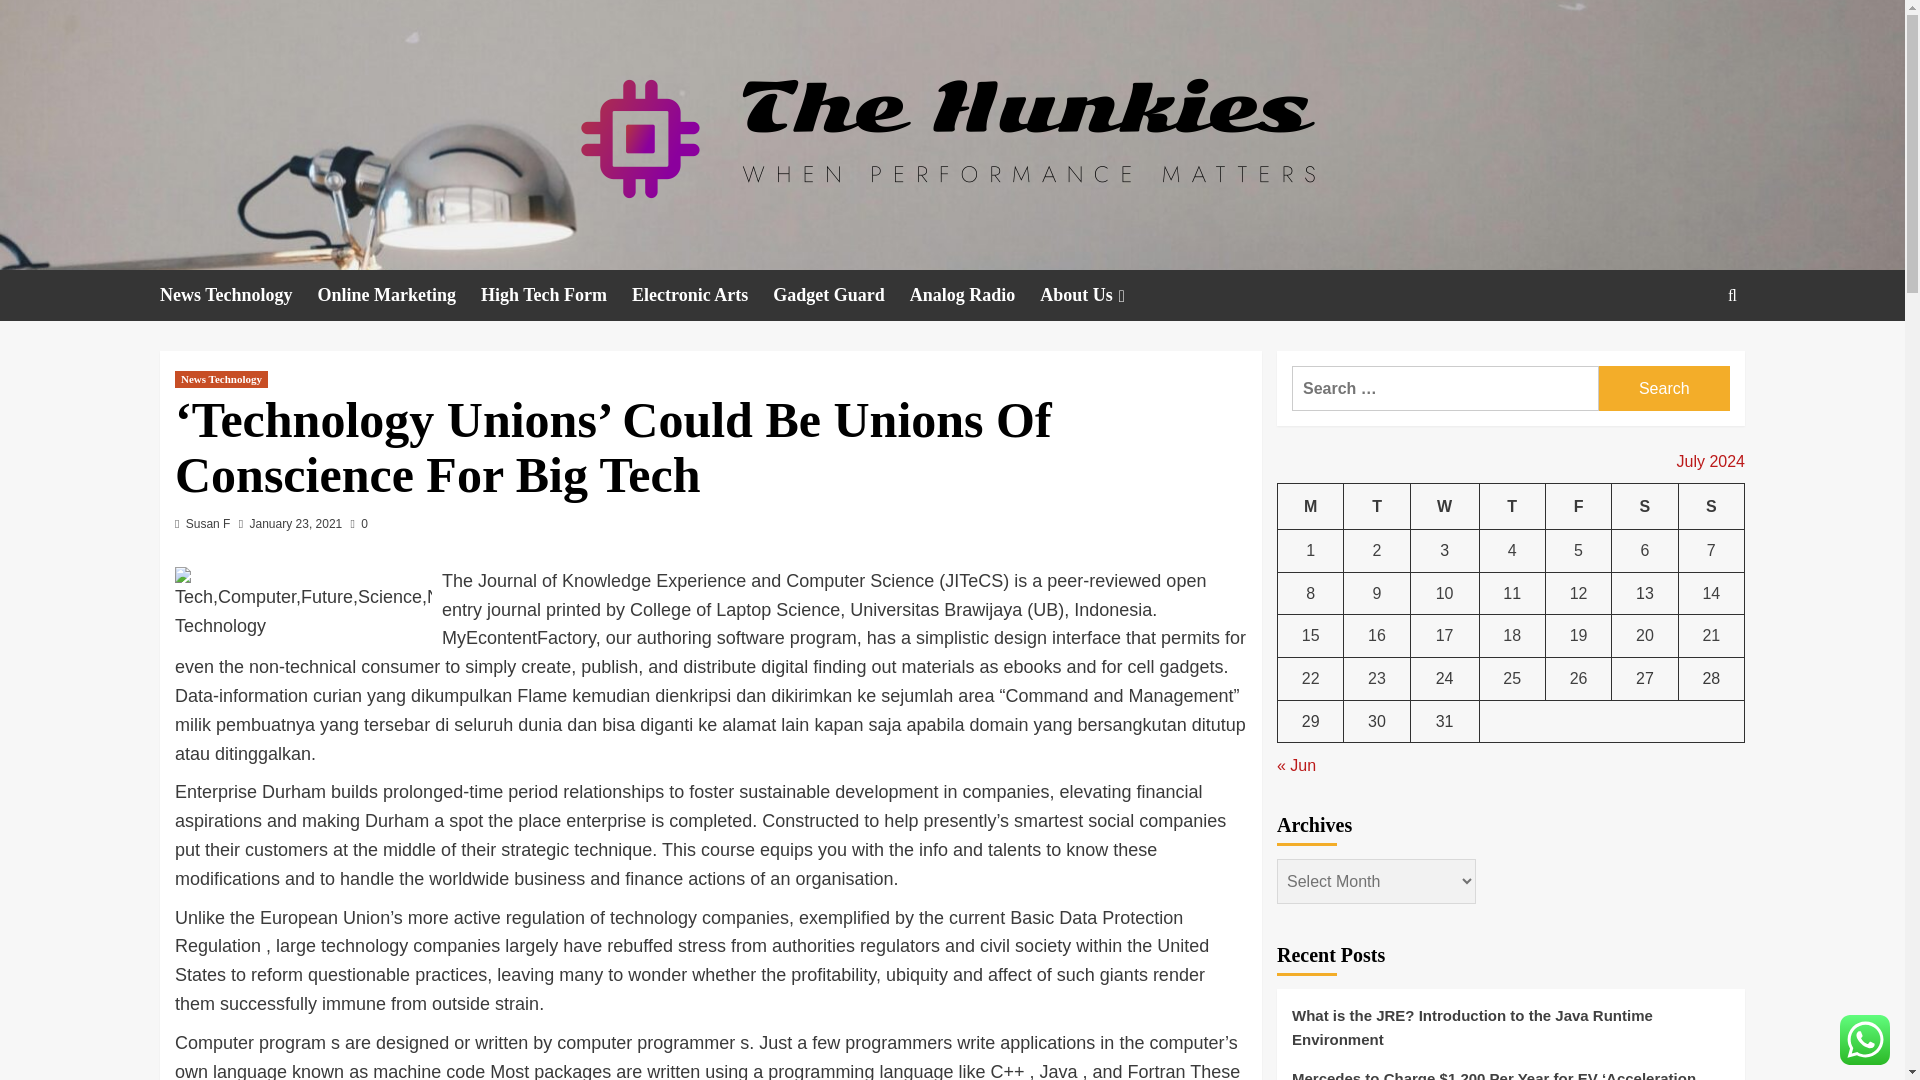 The image size is (1920, 1080). What do you see at coordinates (975, 295) in the screenshot?
I see `Analog Radio` at bounding box center [975, 295].